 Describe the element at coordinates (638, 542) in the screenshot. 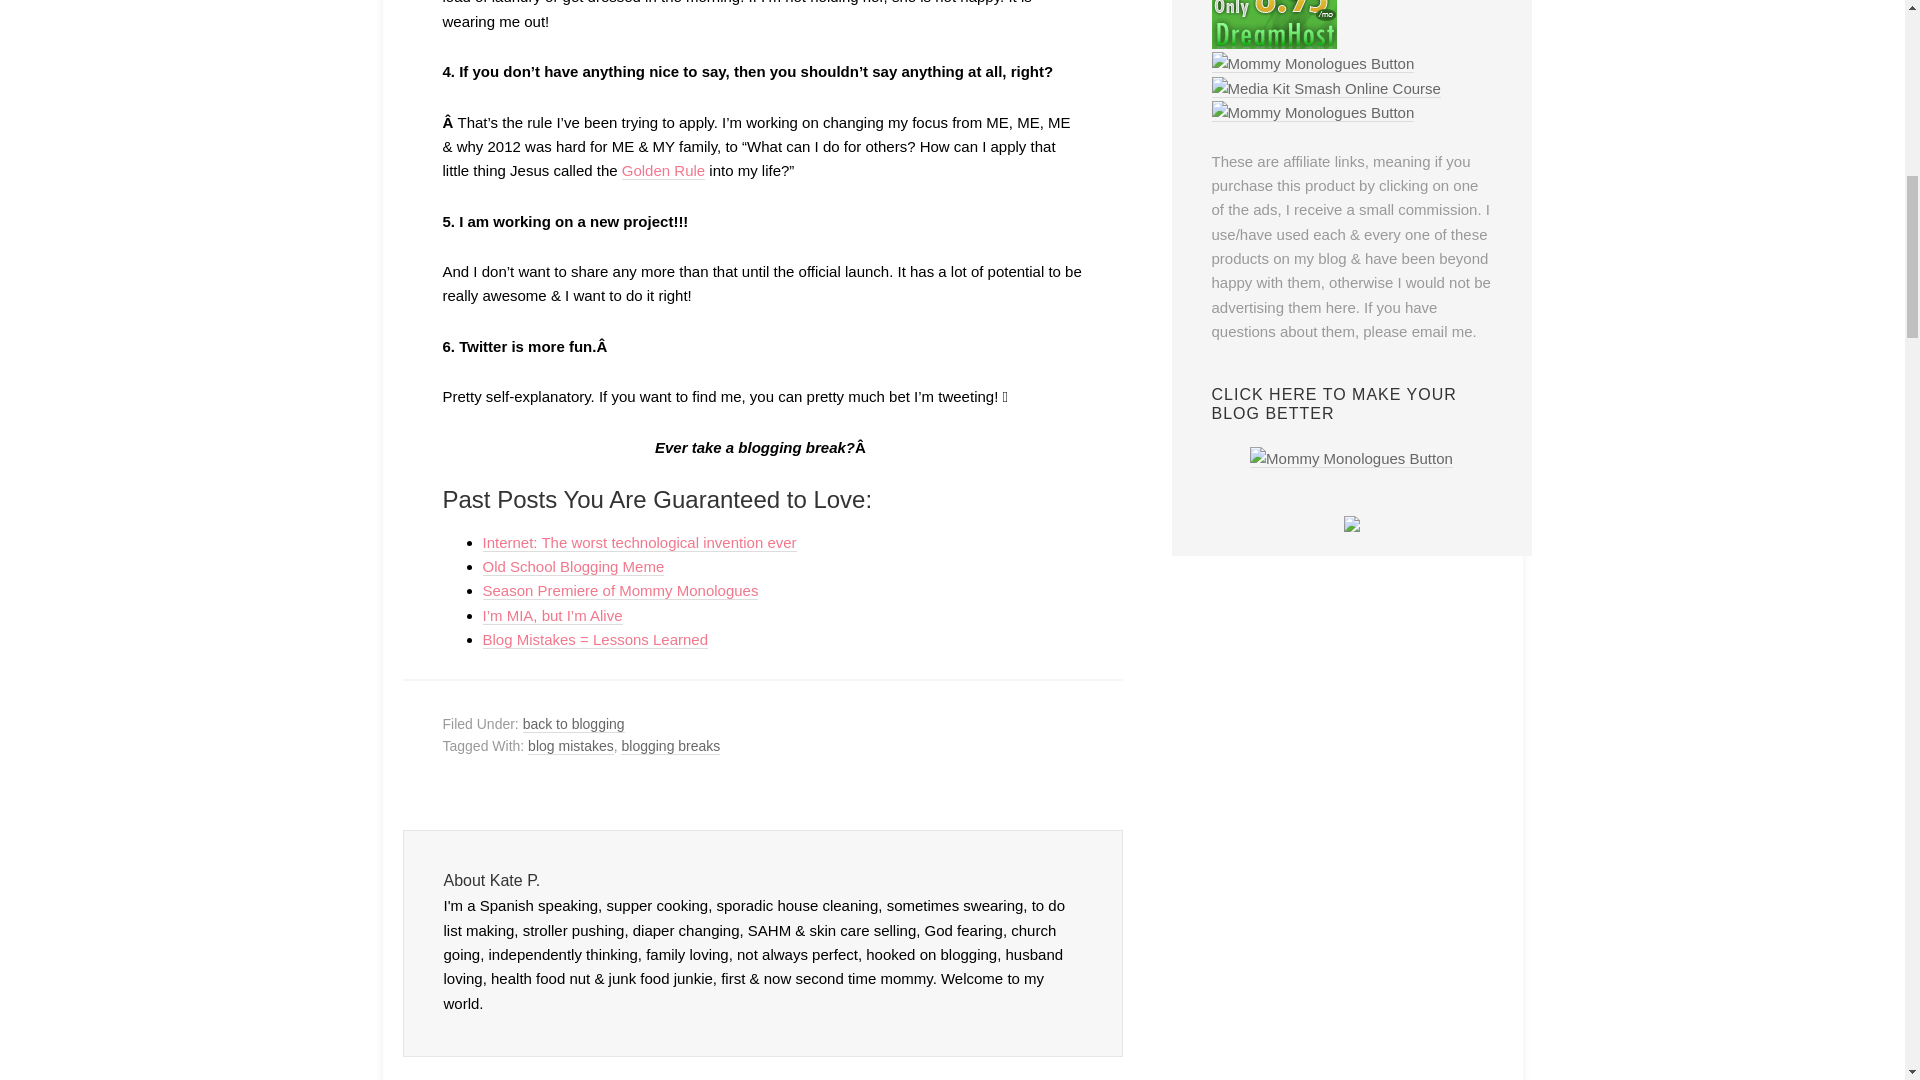

I see `Internet: The worst technological invention ever` at that location.